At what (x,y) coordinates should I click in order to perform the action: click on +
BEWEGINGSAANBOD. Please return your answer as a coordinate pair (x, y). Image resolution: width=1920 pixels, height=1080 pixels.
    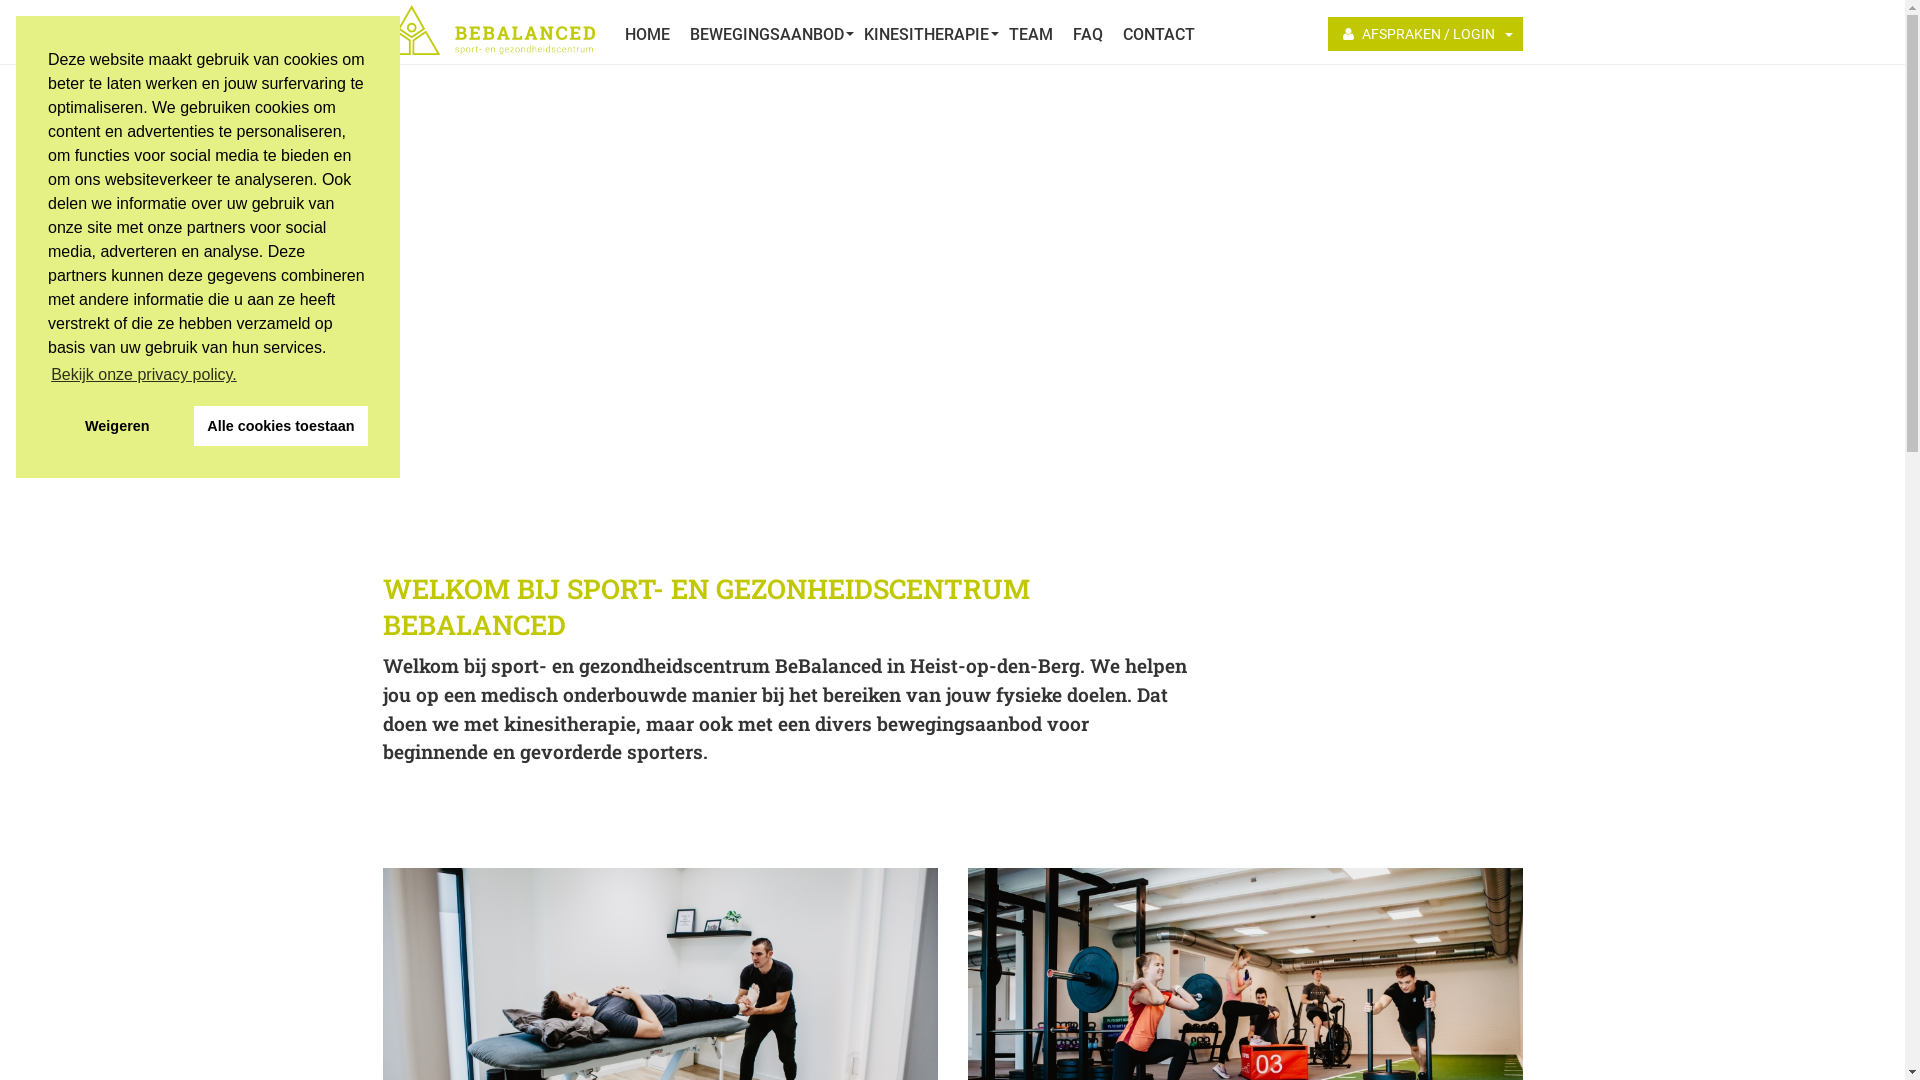
    Looking at the image, I should click on (767, 35).